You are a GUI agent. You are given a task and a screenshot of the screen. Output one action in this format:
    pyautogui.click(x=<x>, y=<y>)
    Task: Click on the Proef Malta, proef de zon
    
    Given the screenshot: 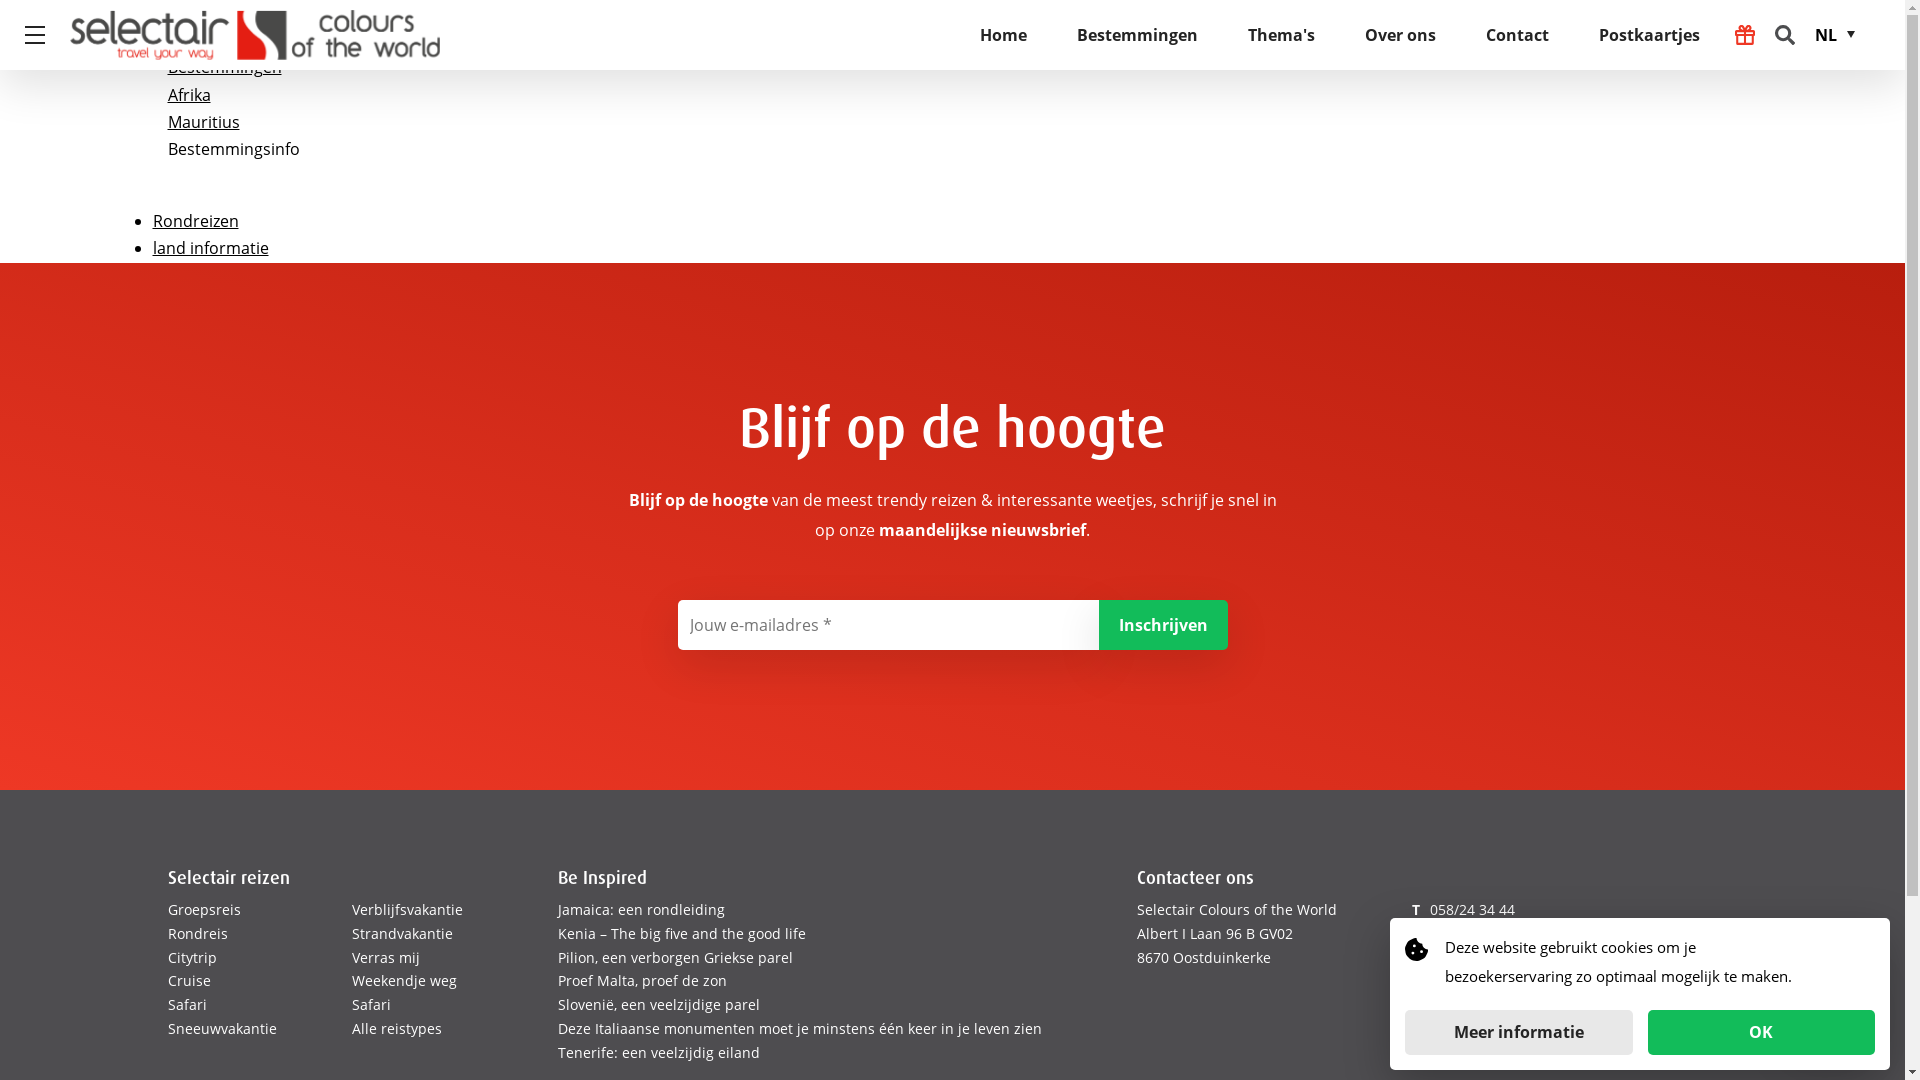 What is the action you would take?
    pyautogui.click(x=642, y=980)
    